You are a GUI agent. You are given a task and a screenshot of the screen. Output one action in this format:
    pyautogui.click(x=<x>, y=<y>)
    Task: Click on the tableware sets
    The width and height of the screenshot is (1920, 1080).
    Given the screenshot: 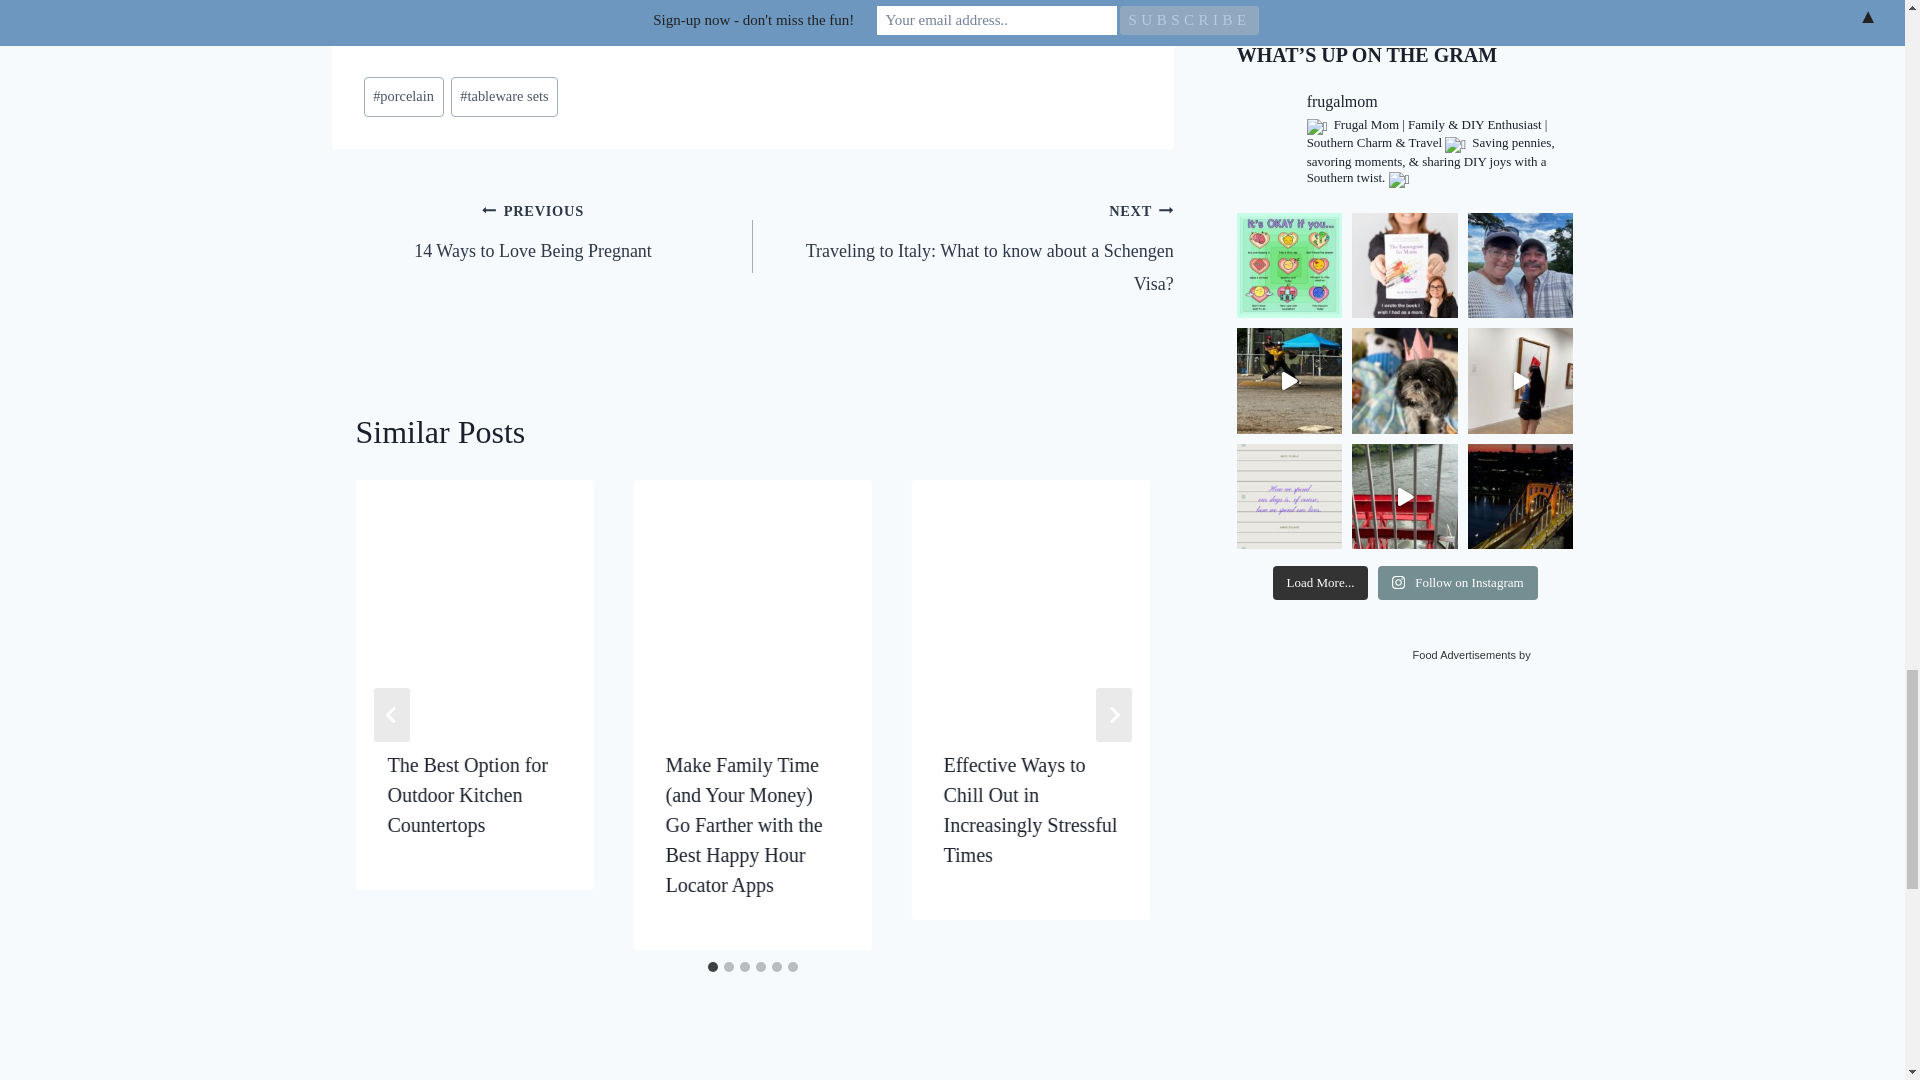 What is the action you would take?
    pyautogui.click(x=504, y=96)
    